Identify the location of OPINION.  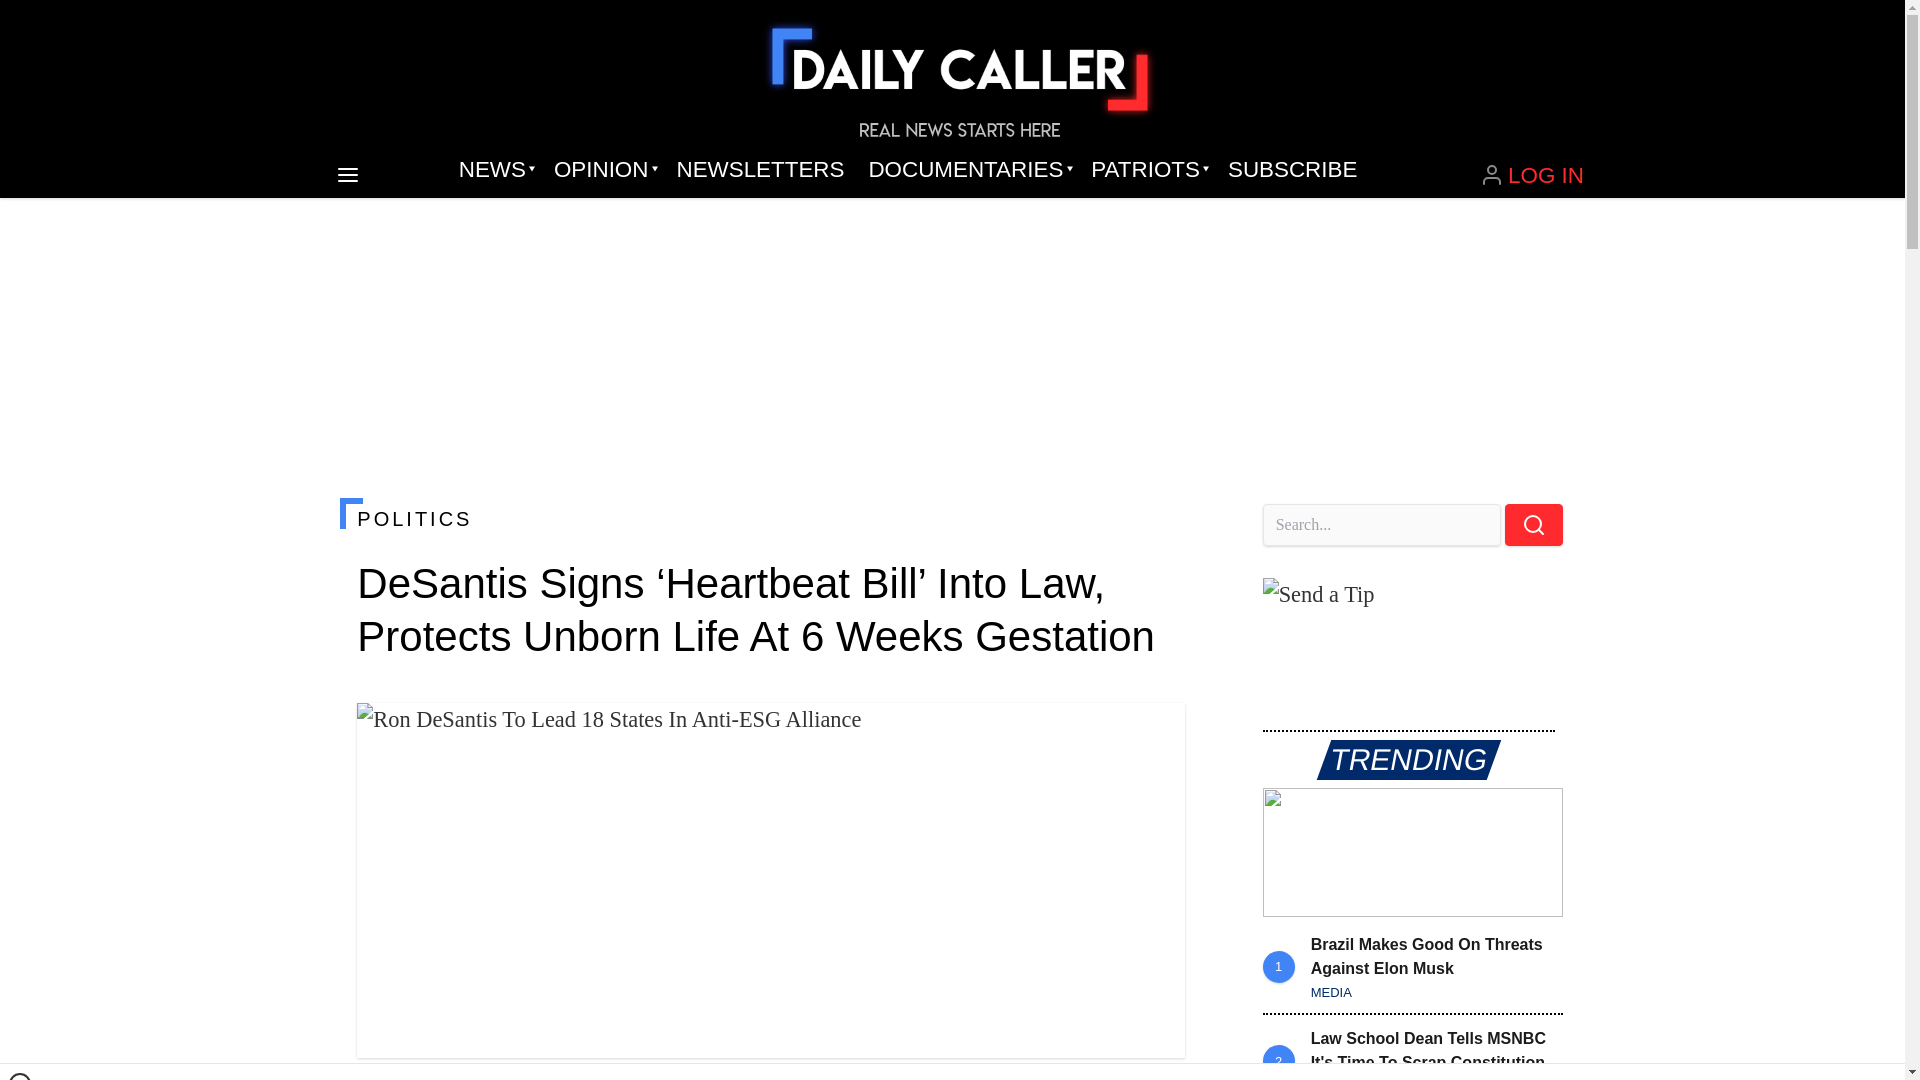
(602, 170).